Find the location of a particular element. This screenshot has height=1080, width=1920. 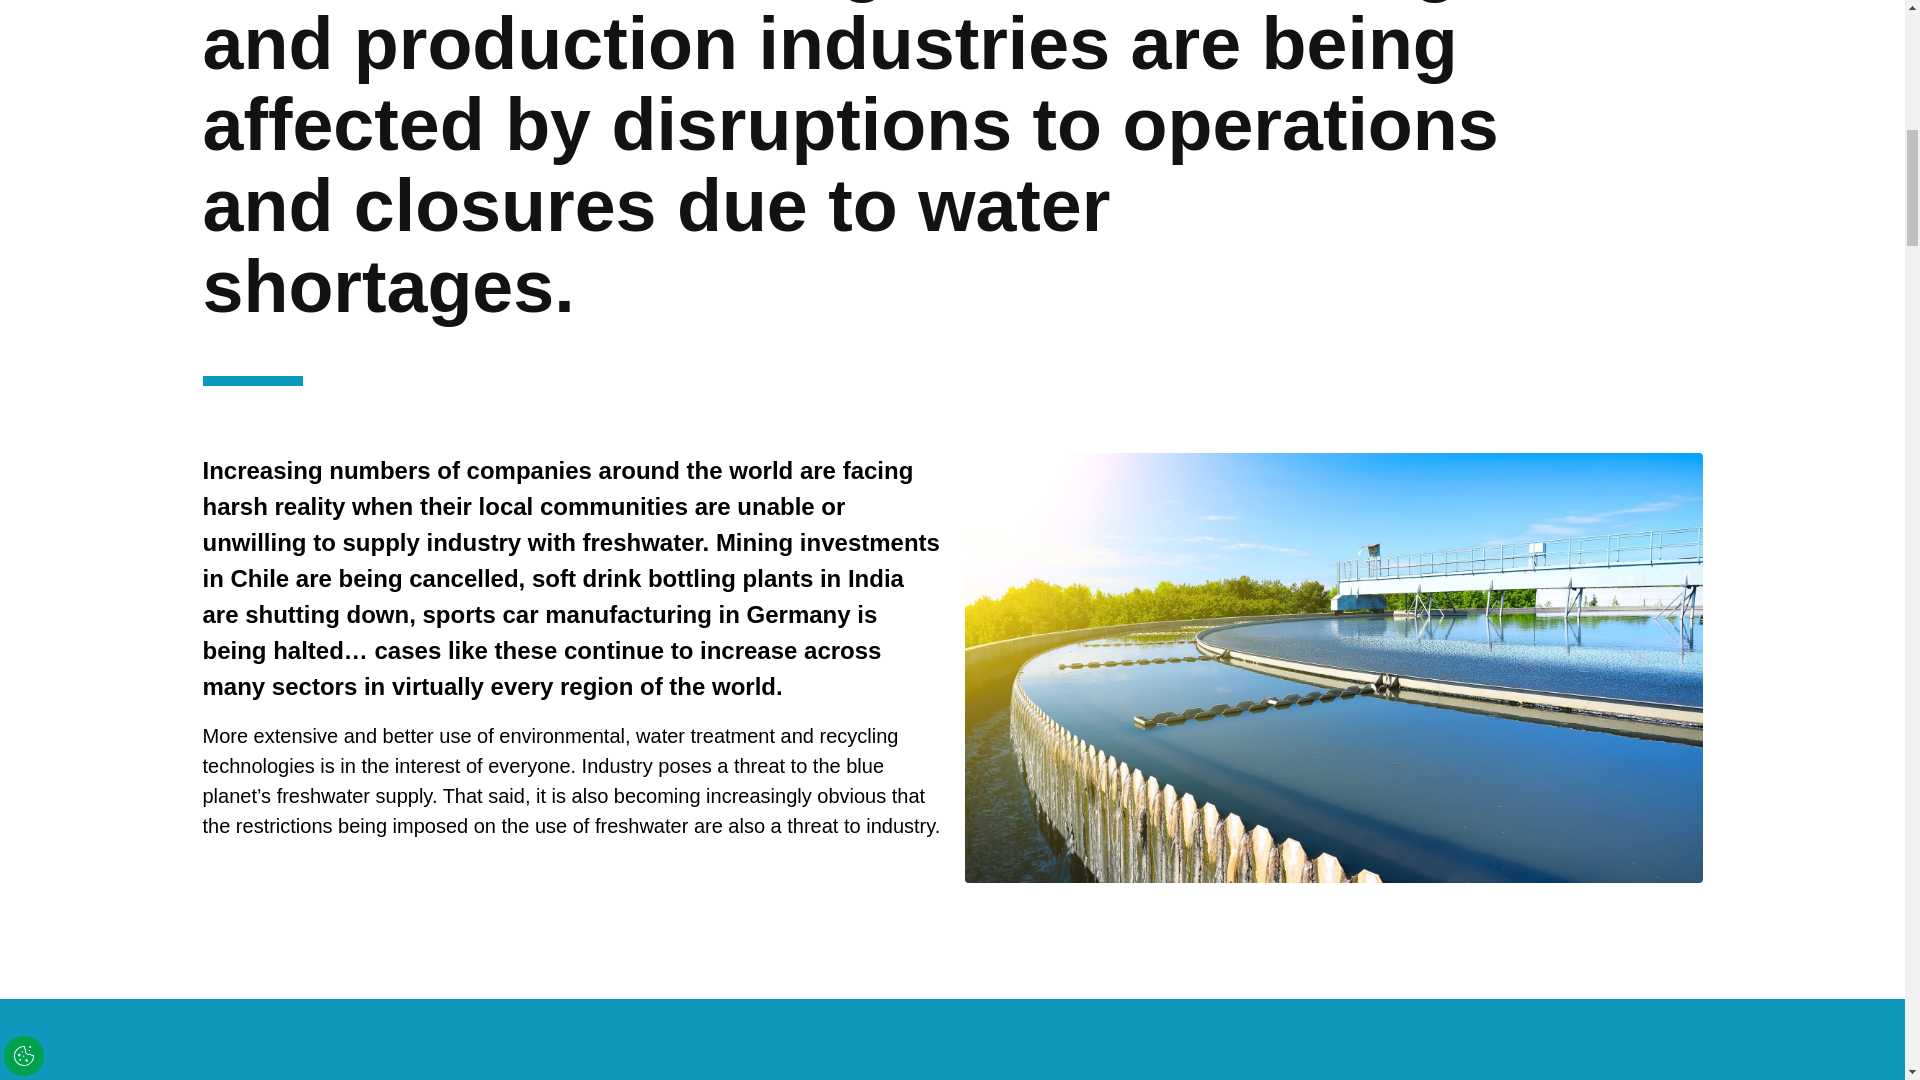

Cookie settings is located at coordinates (1658, 39).